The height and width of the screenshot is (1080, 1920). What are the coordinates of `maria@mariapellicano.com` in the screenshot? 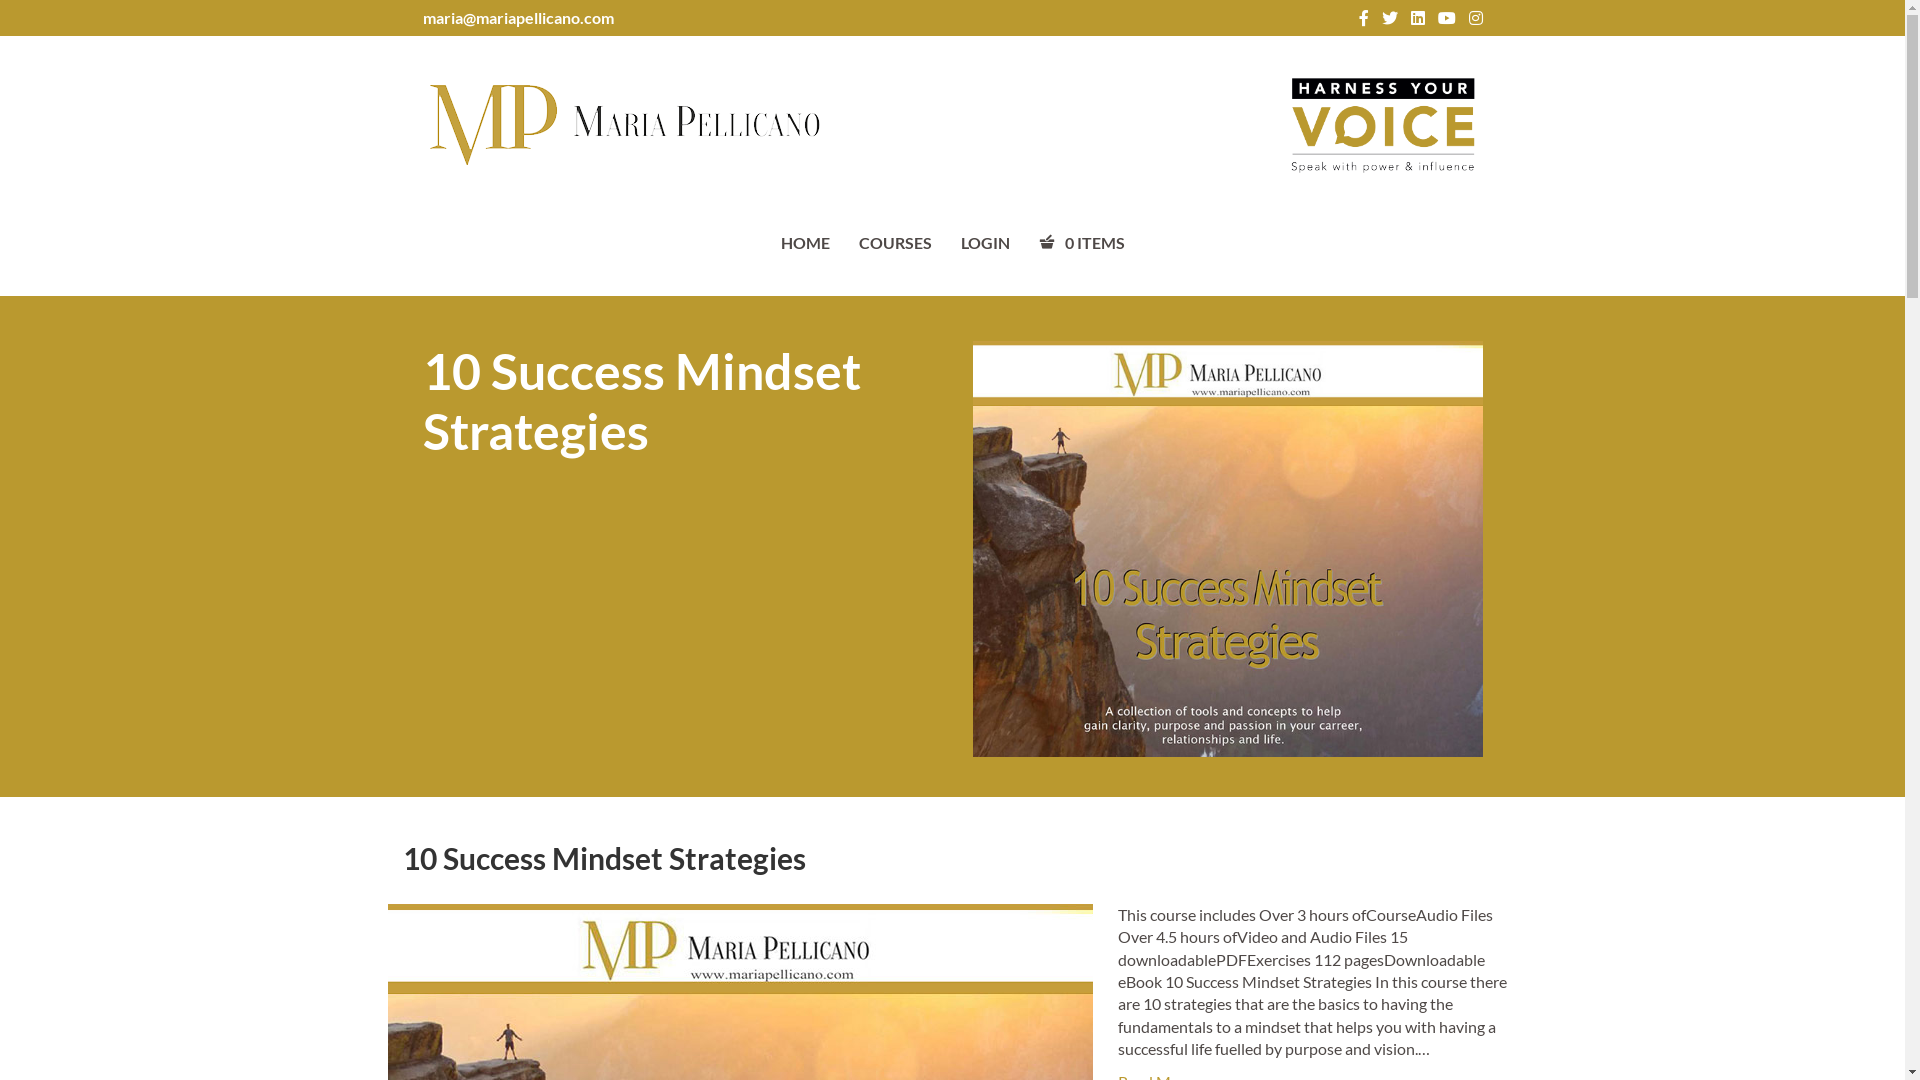 It's located at (518, 18).